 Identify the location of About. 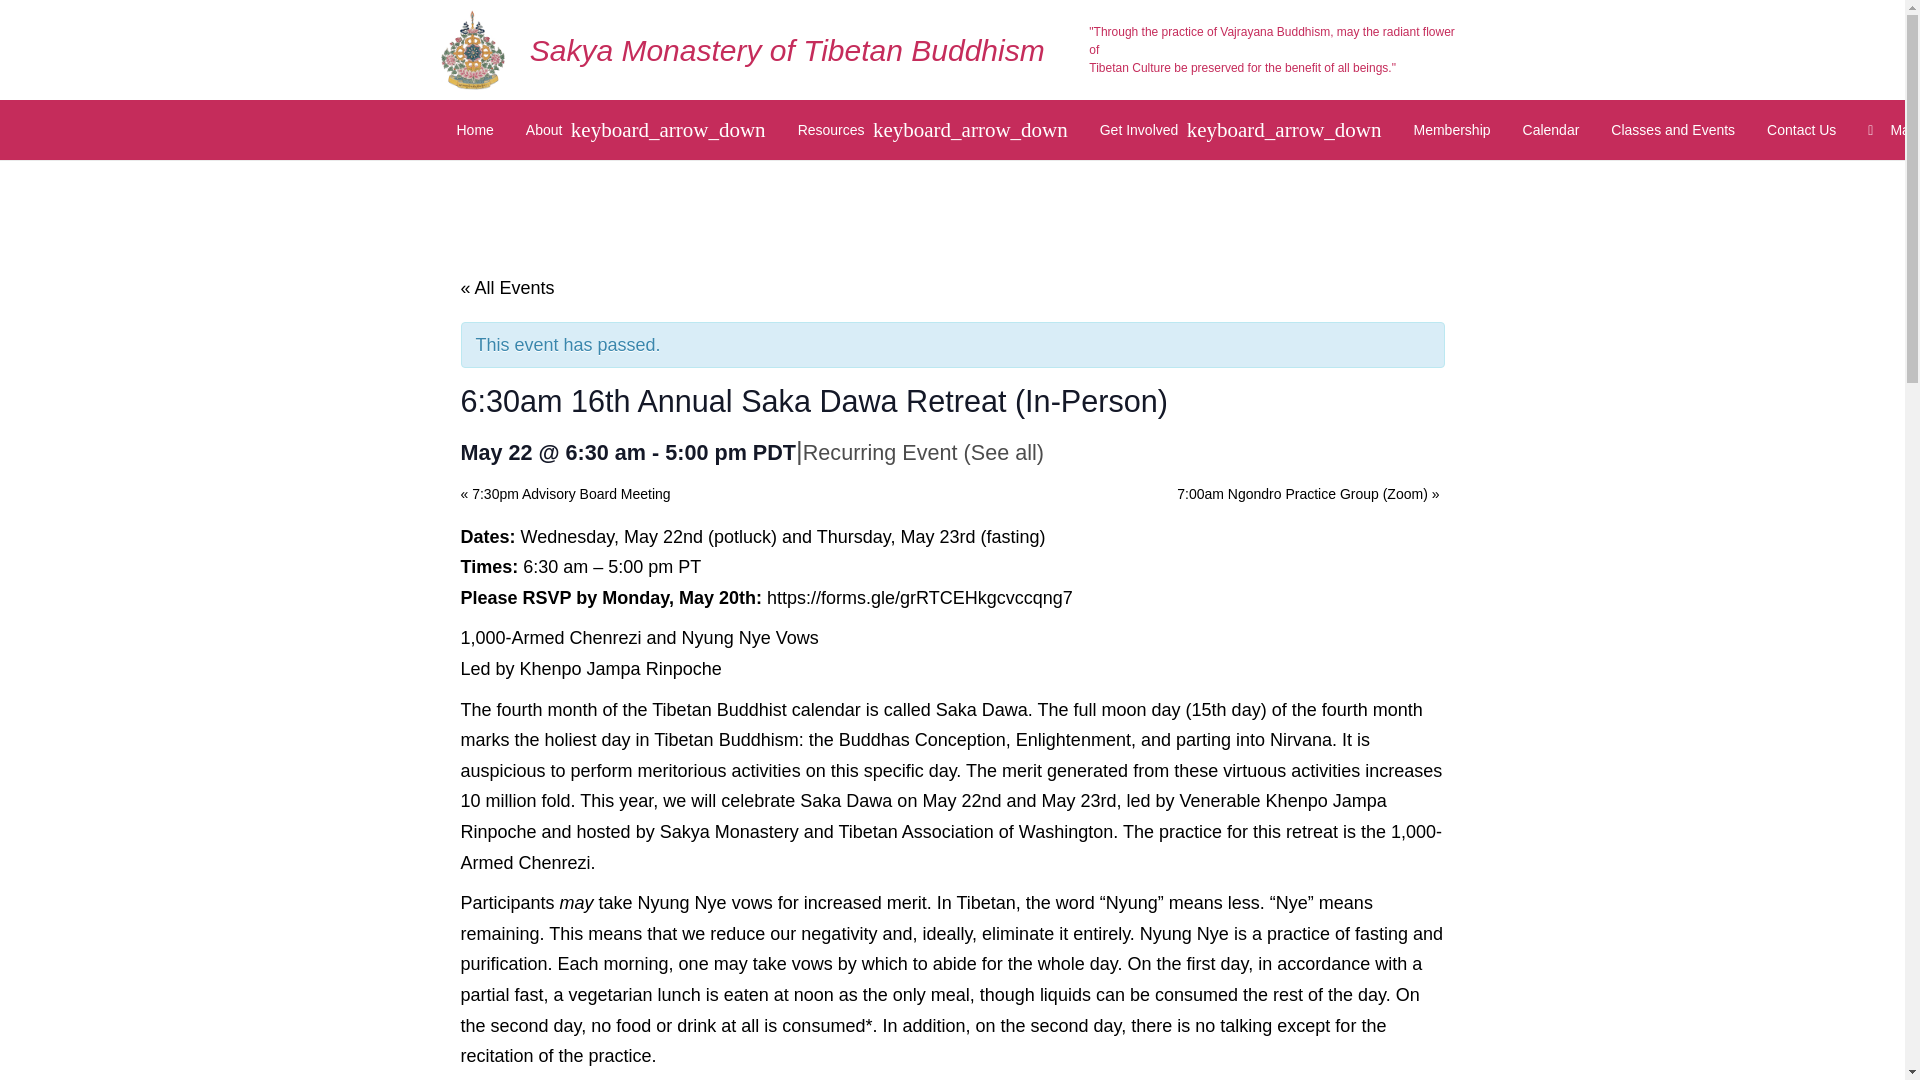
(646, 130).